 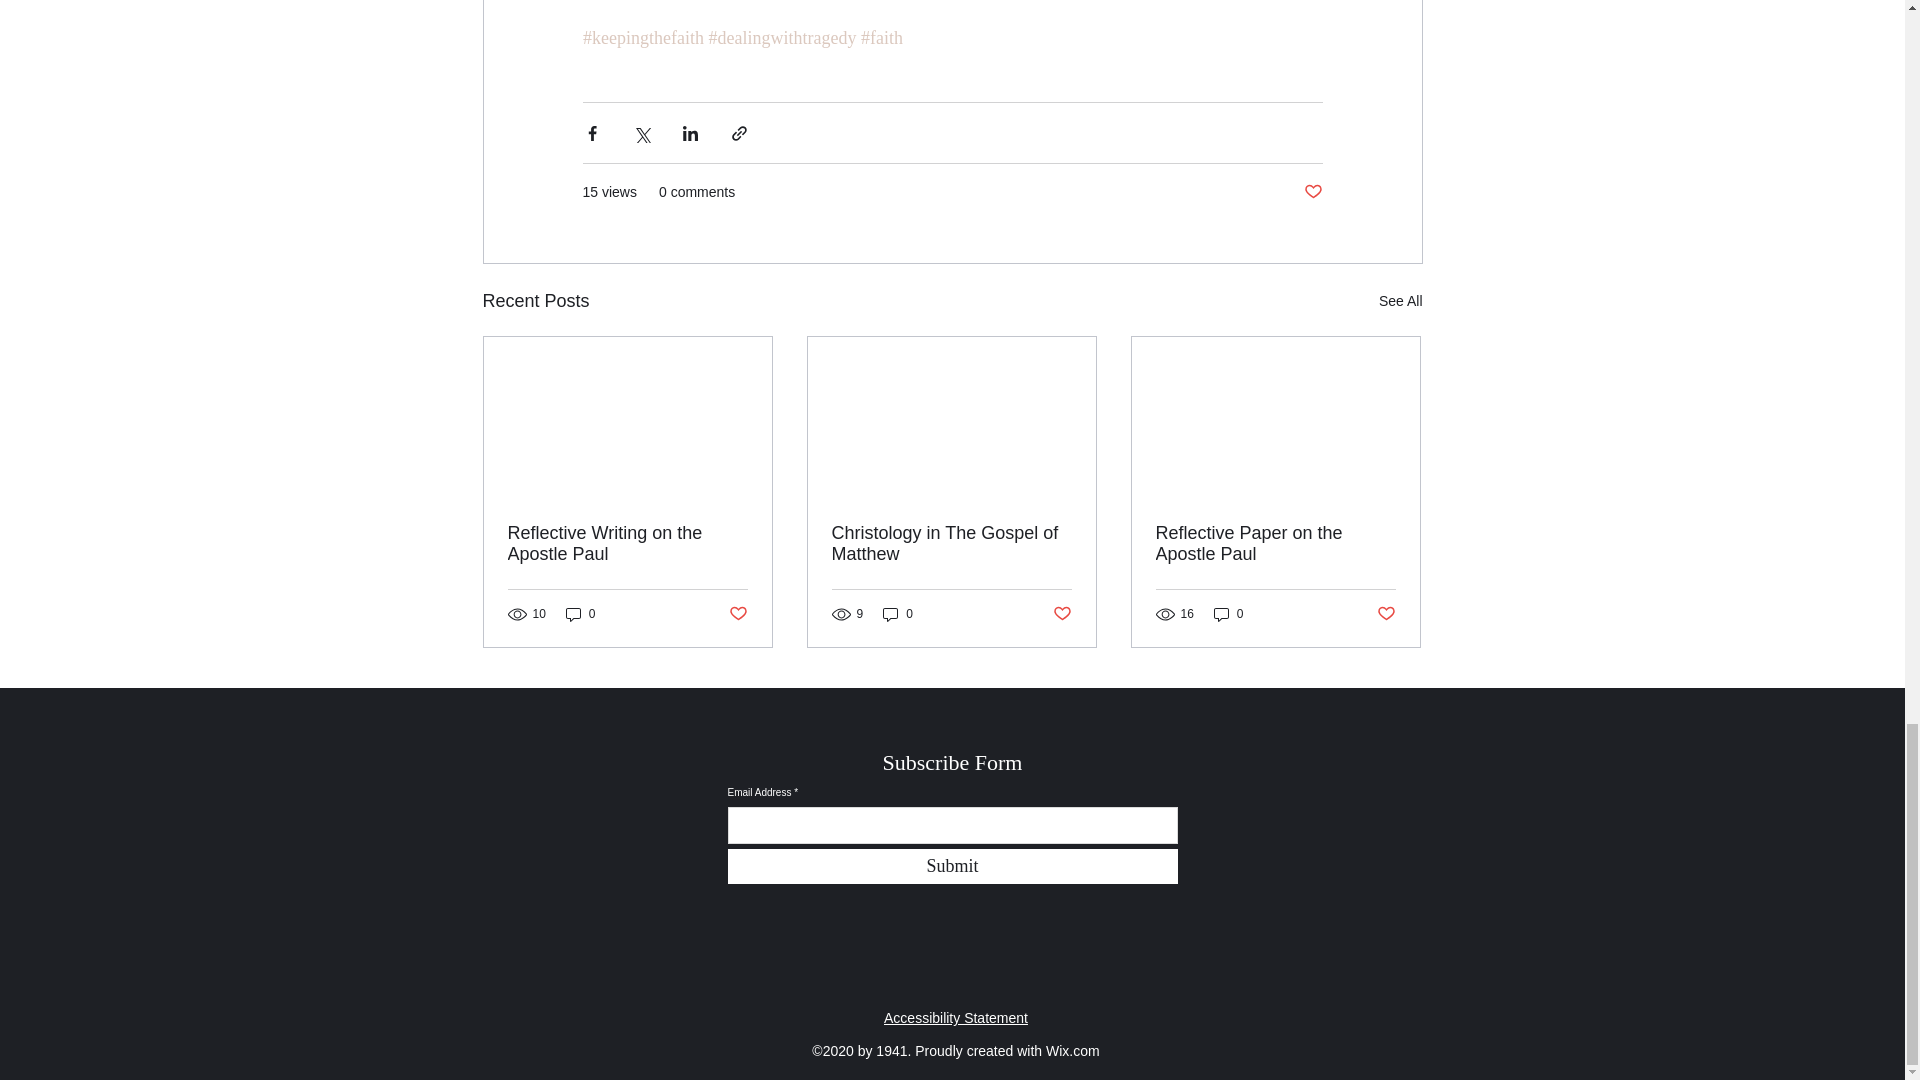 I want to click on Post not marked as liked, so click(x=1312, y=192).